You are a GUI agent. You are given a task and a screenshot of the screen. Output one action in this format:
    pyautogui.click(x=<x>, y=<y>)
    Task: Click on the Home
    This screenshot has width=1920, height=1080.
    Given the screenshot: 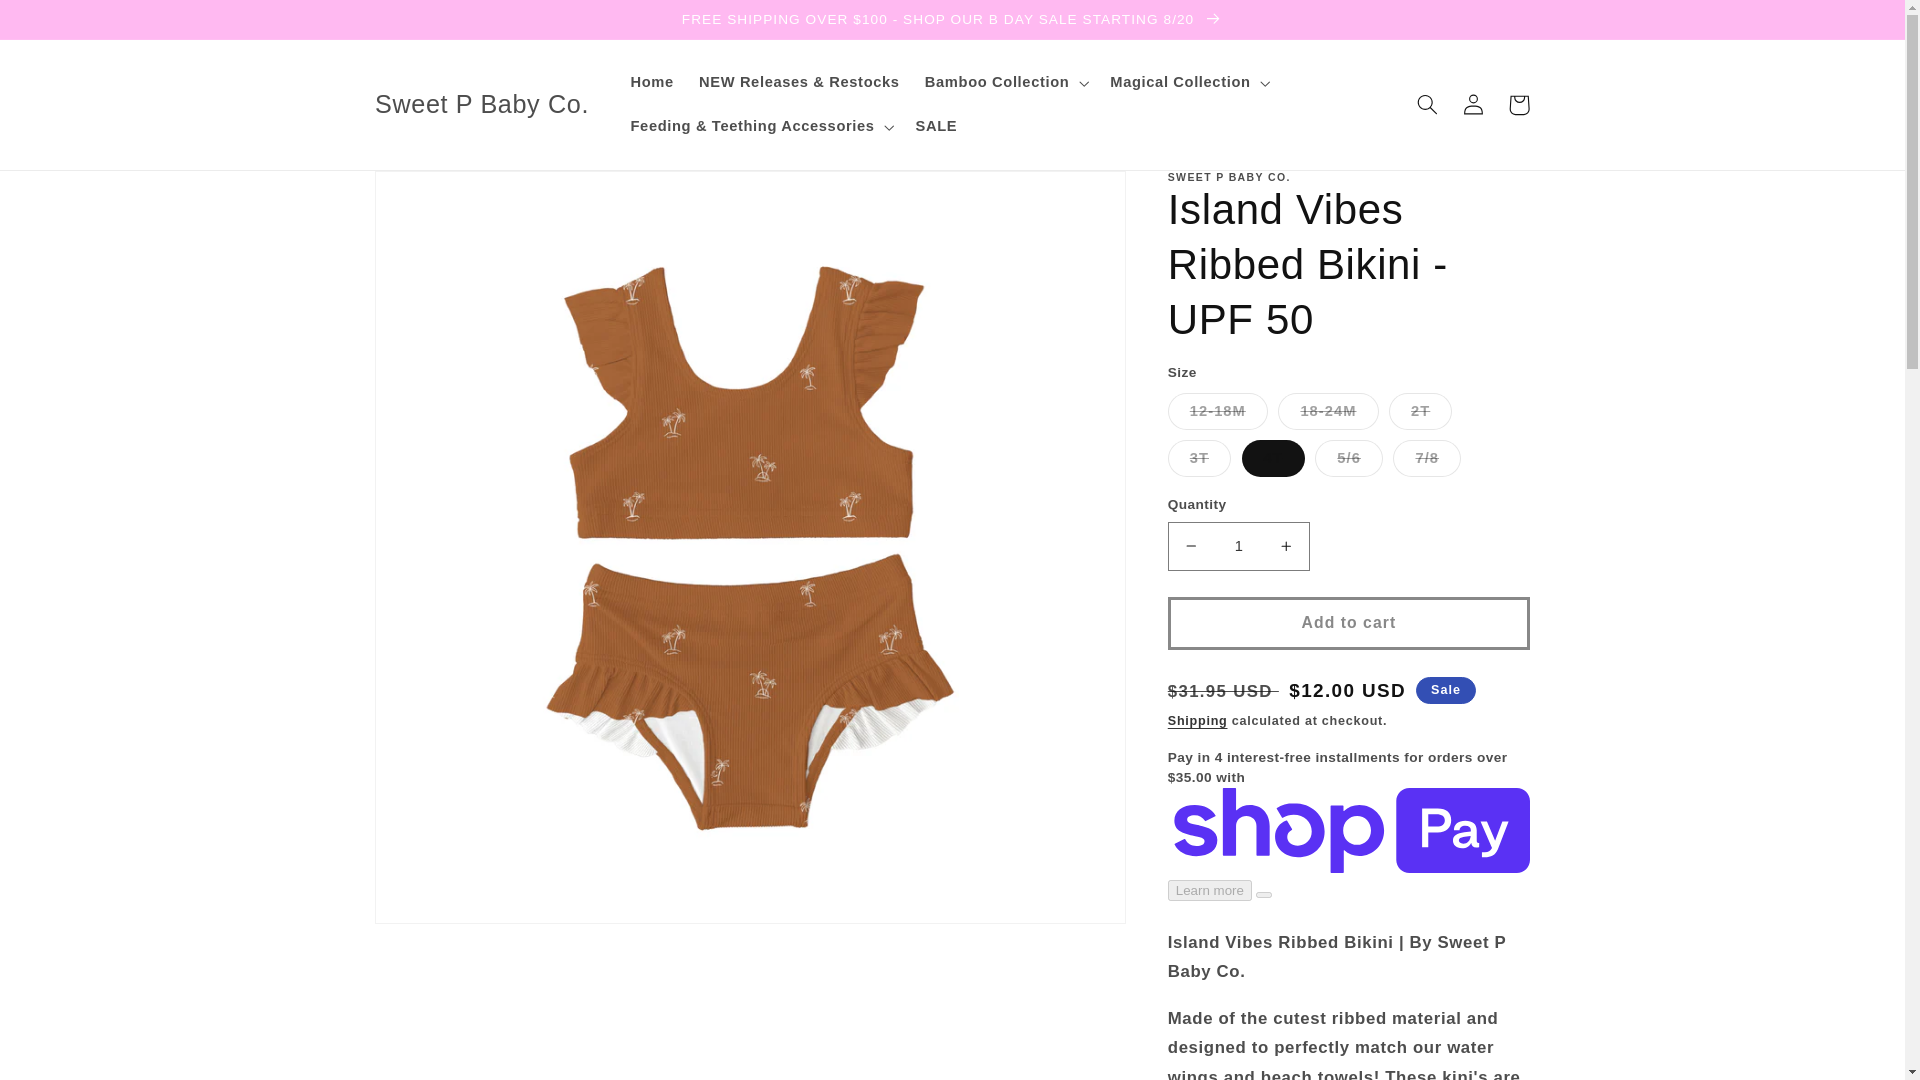 What is the action you would take?
    pyautogui.click(x=652, y=82)
    